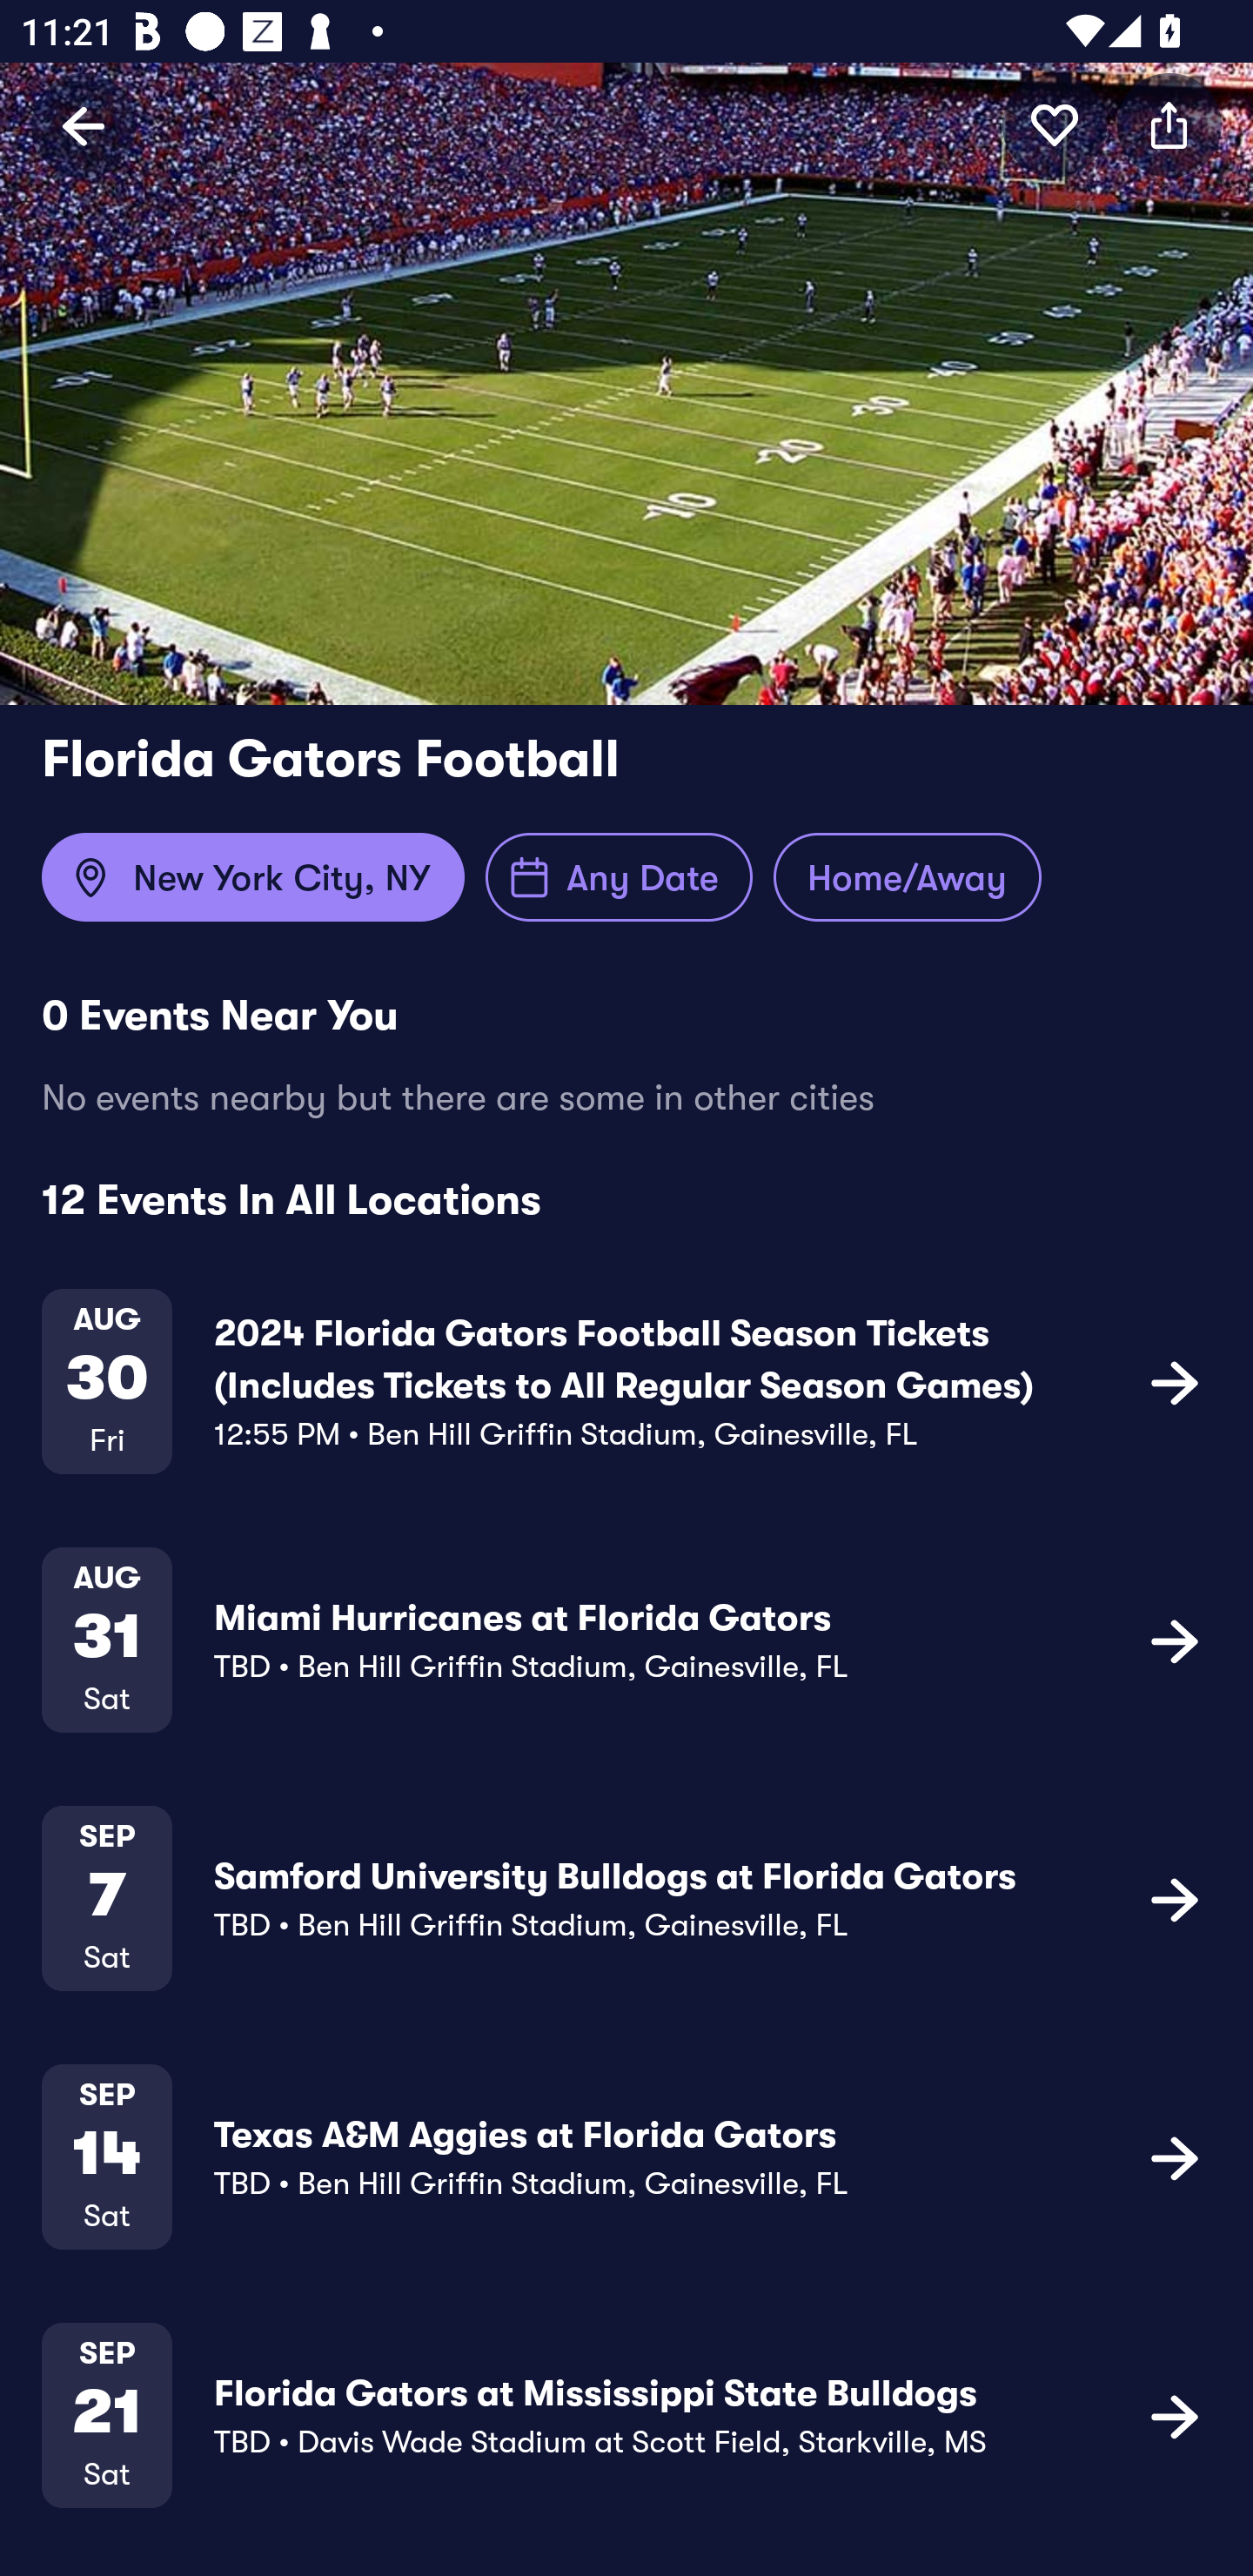 Image resolution: width=1253 pixels, height=2576 pixels. What do you see at coordinates (1055, 124) in the screenshot?
I see `icon button` at bounding box center [1055, 124].